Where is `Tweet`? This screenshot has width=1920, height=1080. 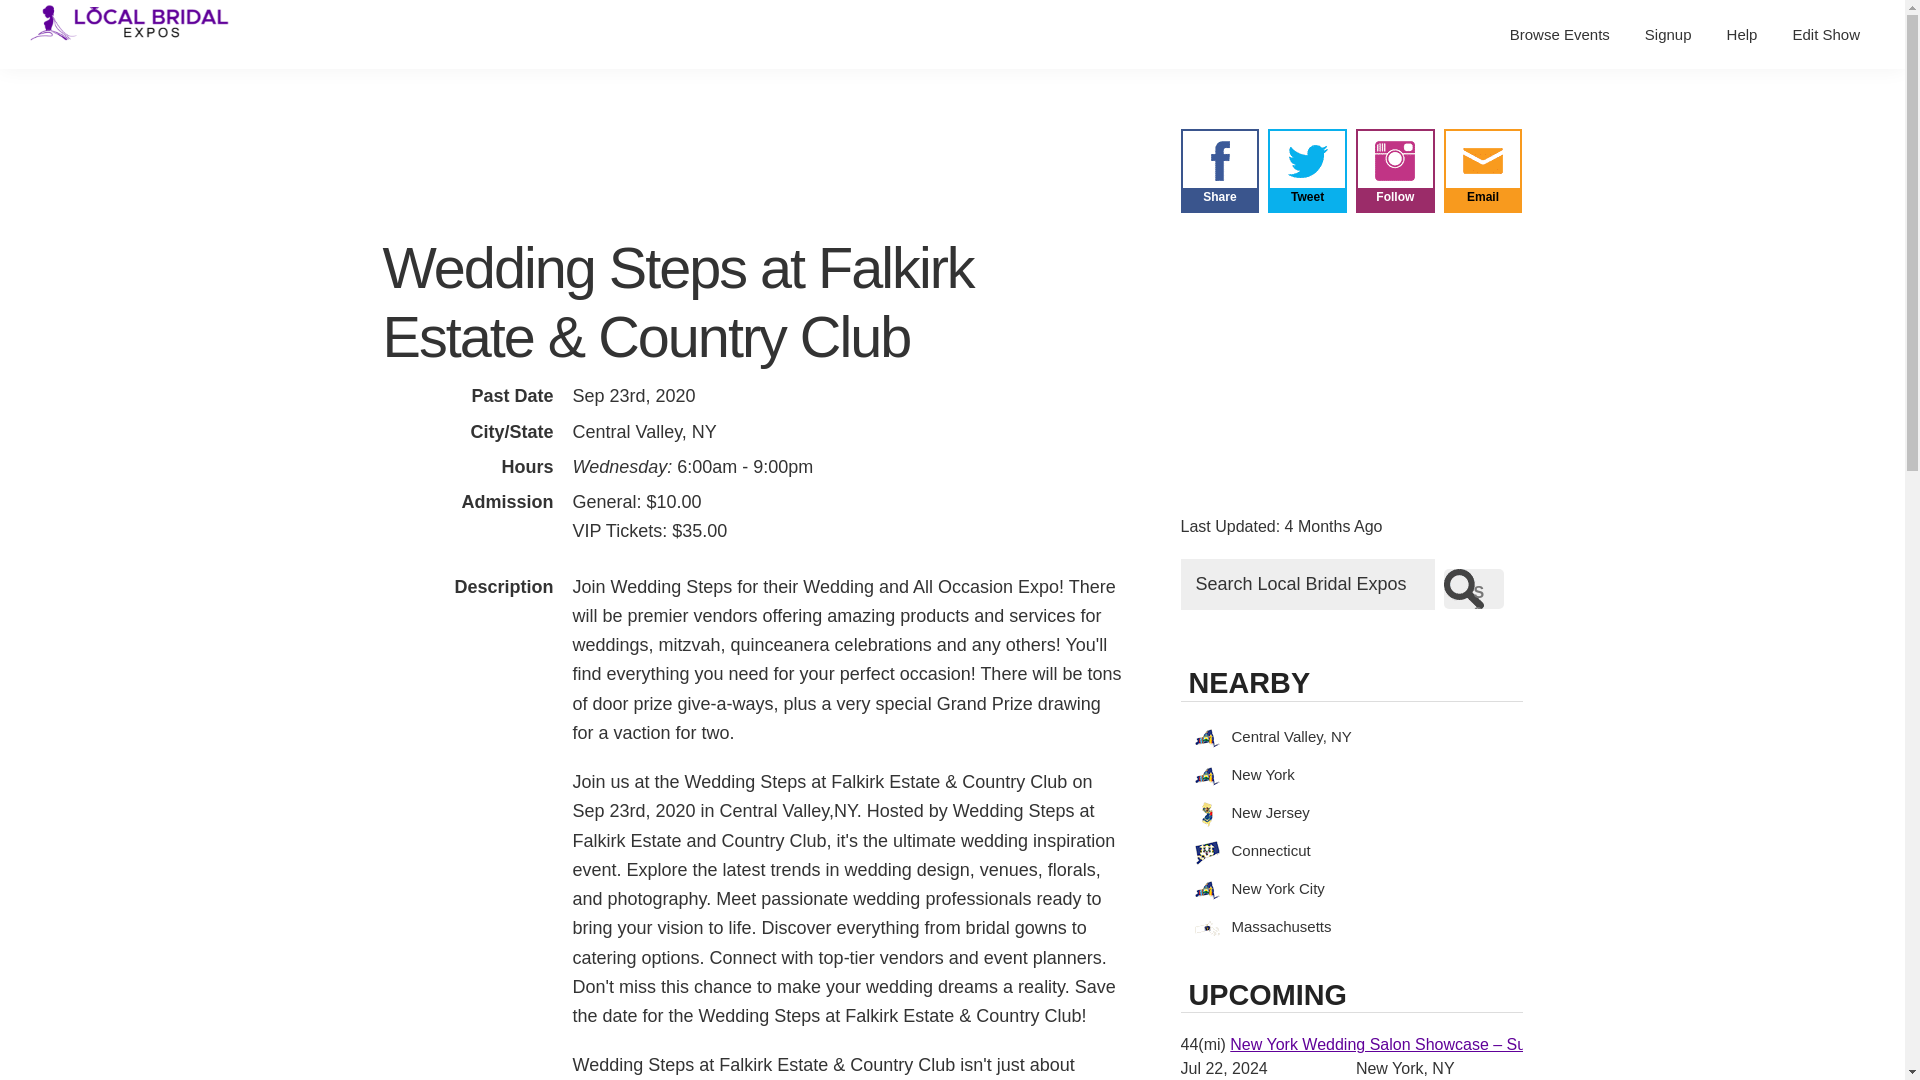 Tweet is located at coordinates (1307, 188).